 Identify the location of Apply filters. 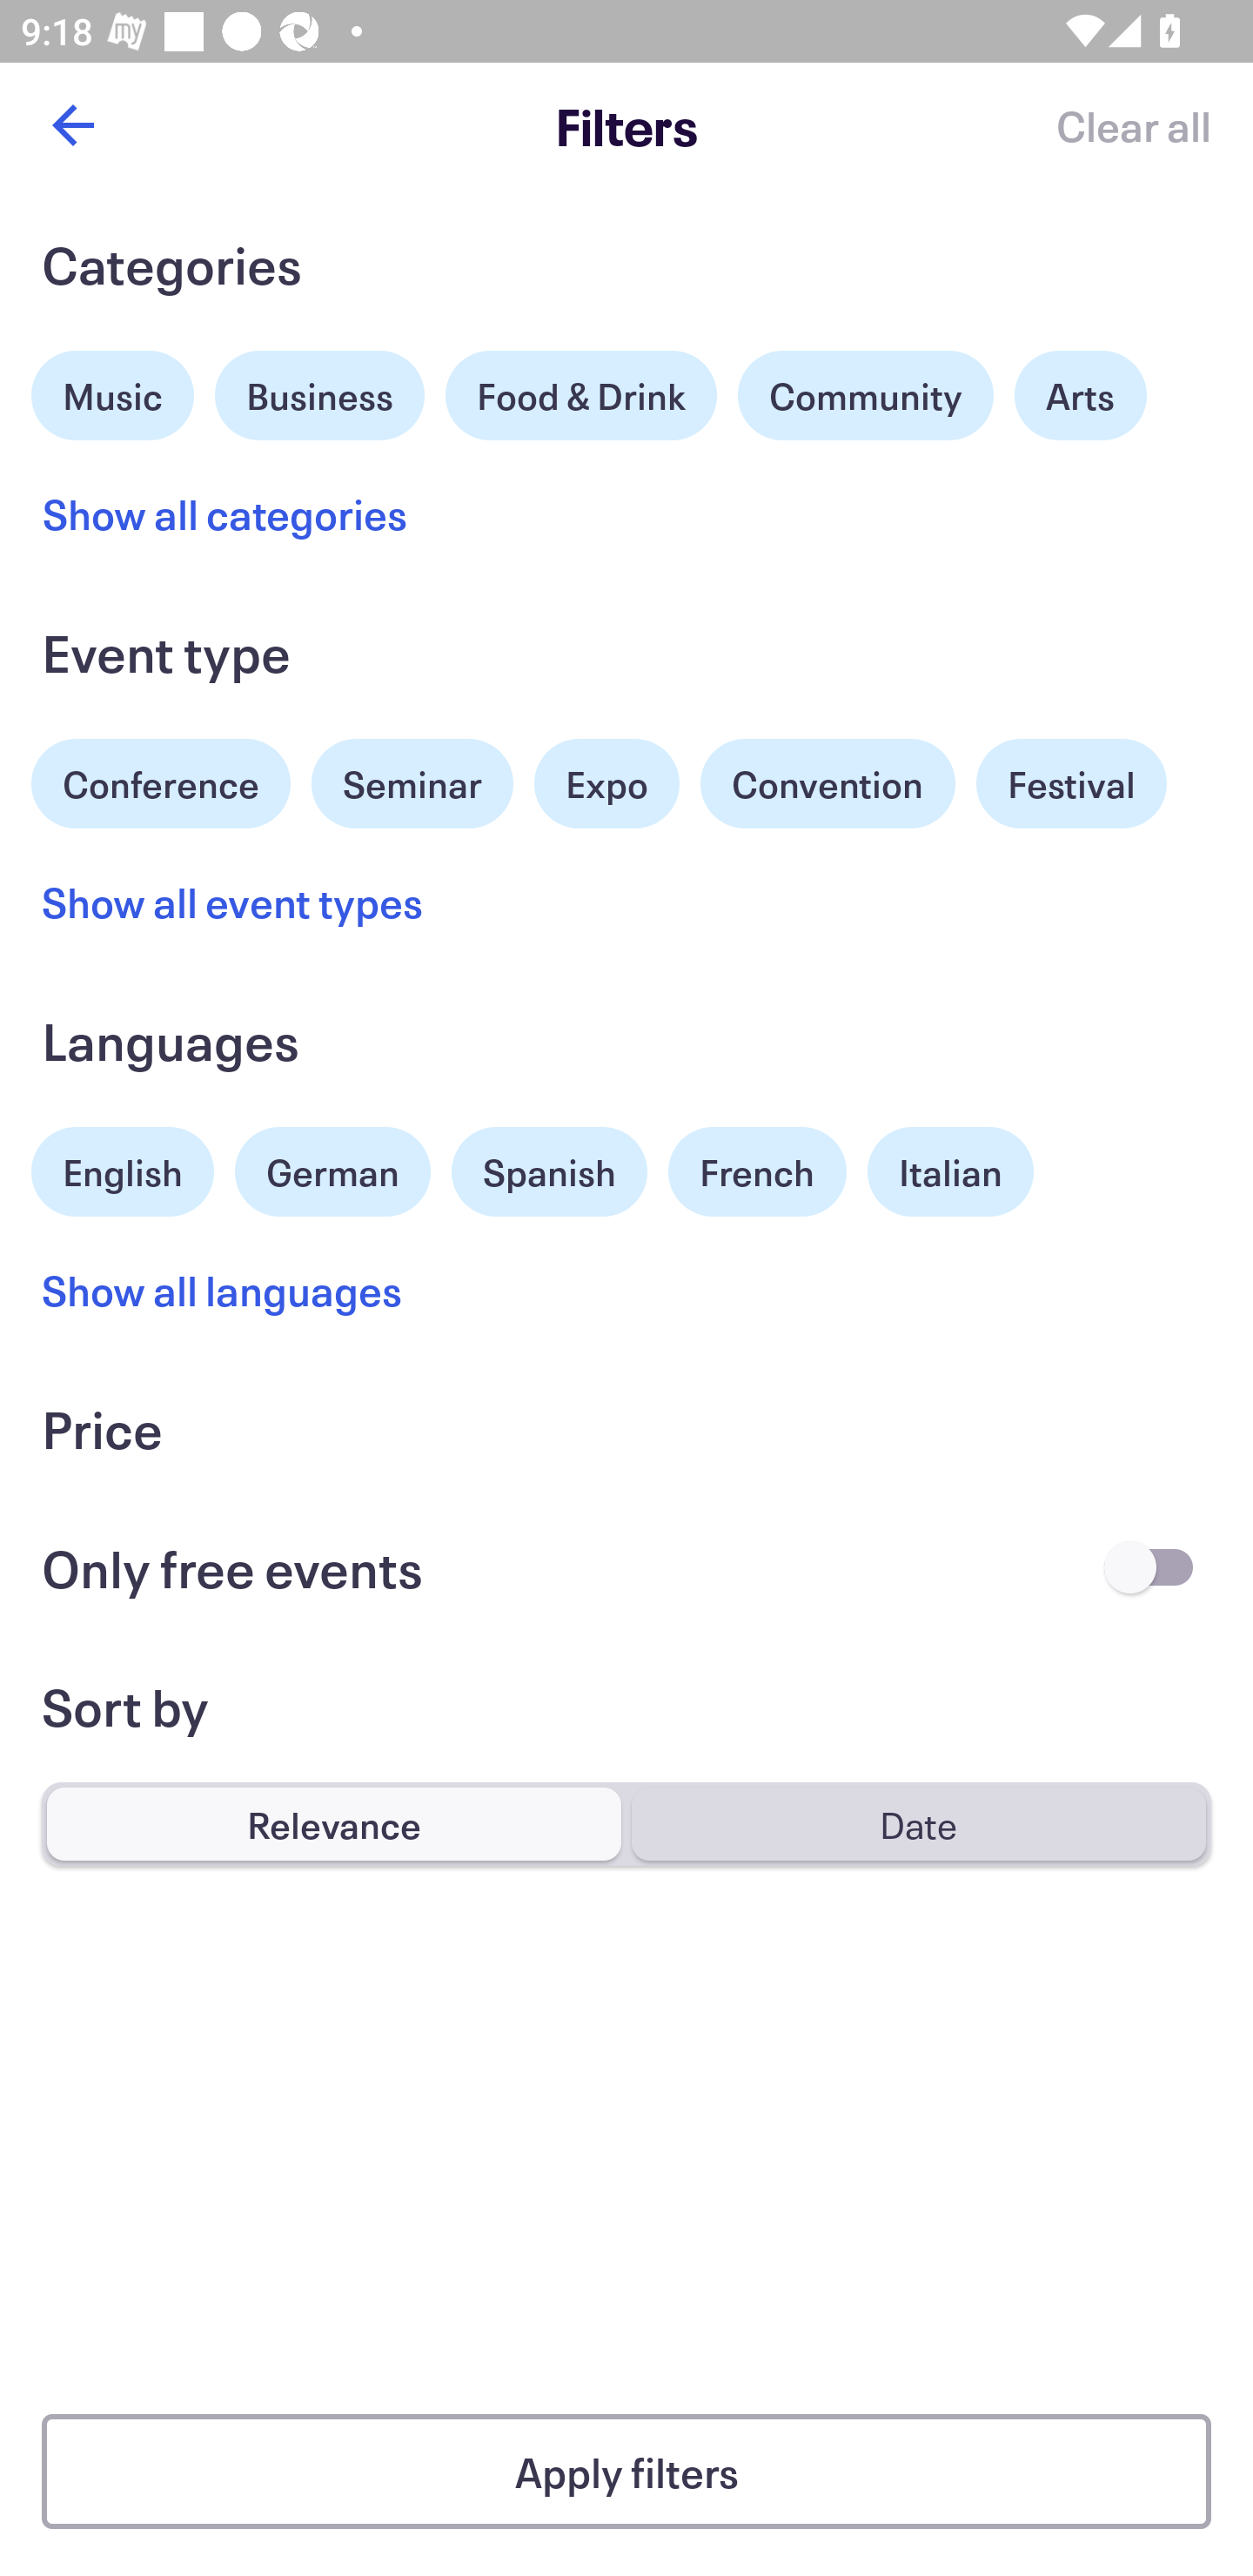
(626, 2472).